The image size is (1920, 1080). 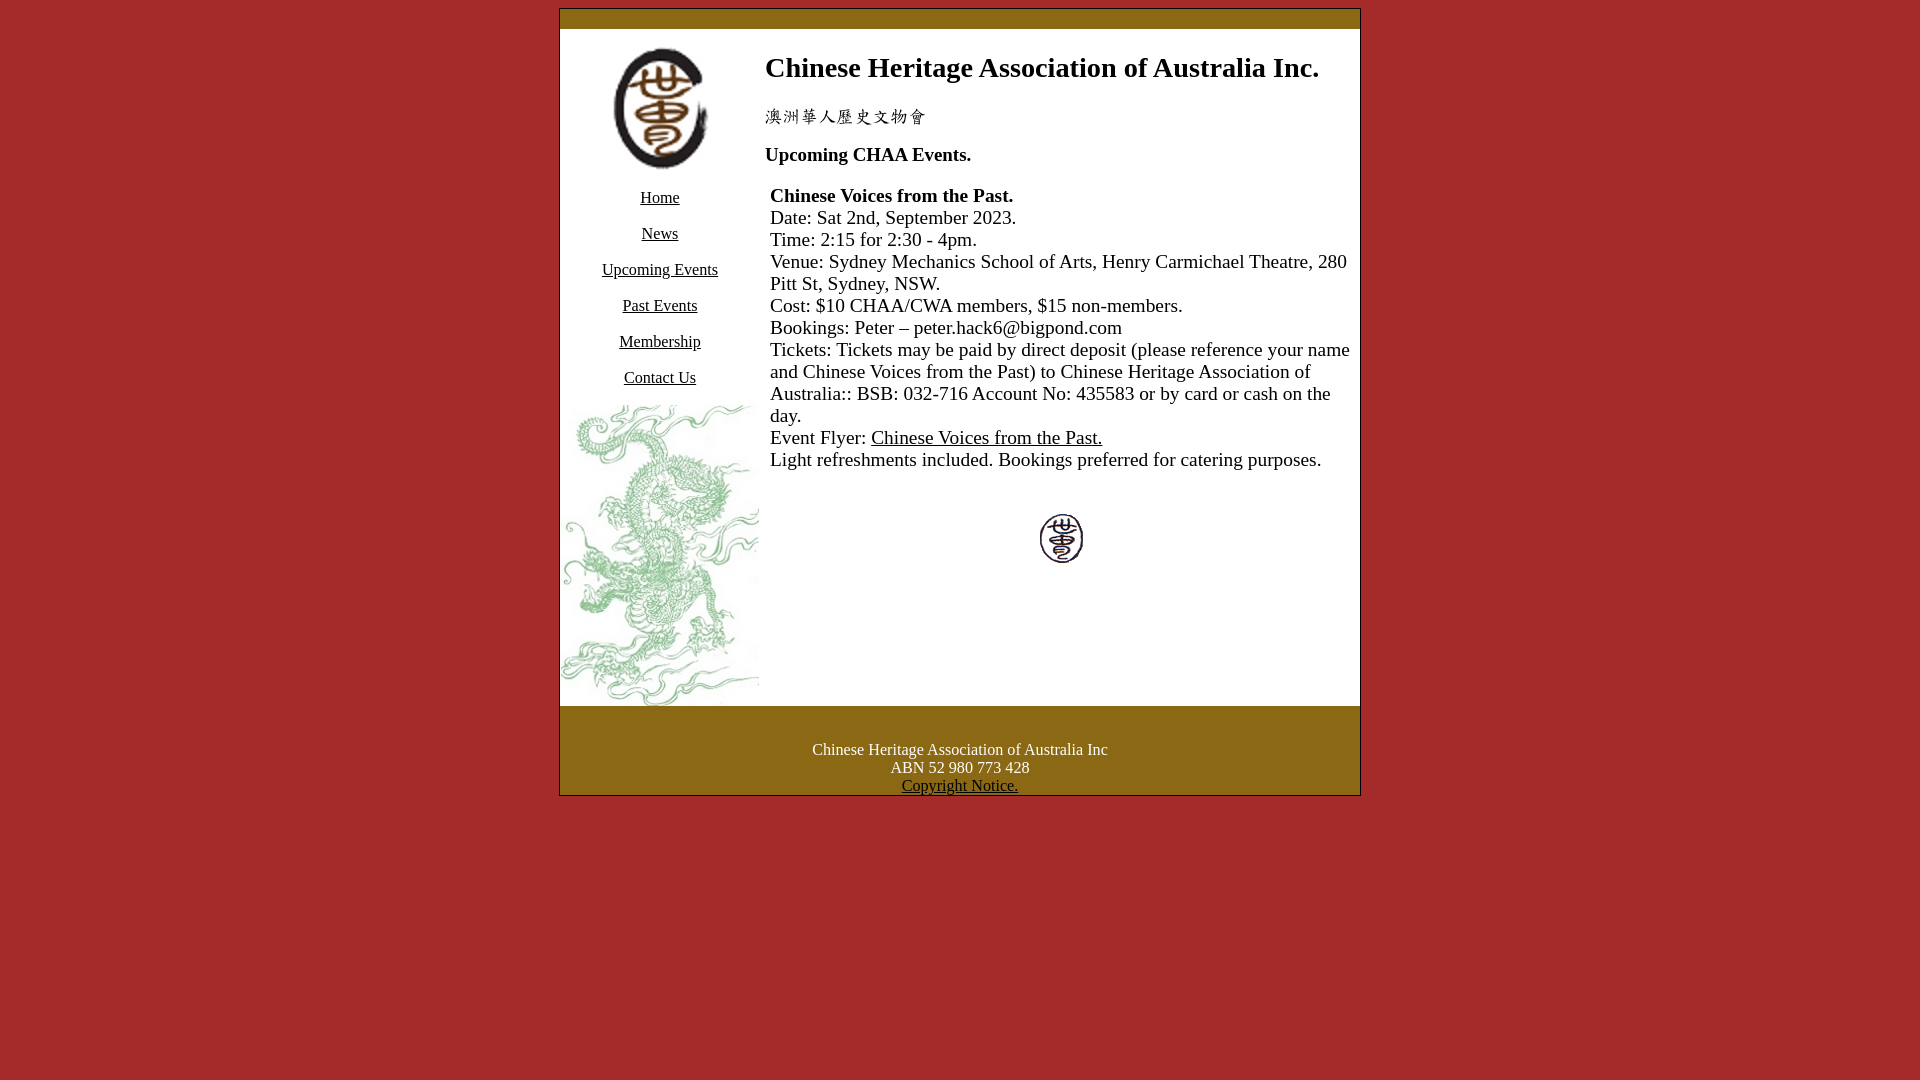 I want to click on Copyright Notice., so click(x=960, y=786).